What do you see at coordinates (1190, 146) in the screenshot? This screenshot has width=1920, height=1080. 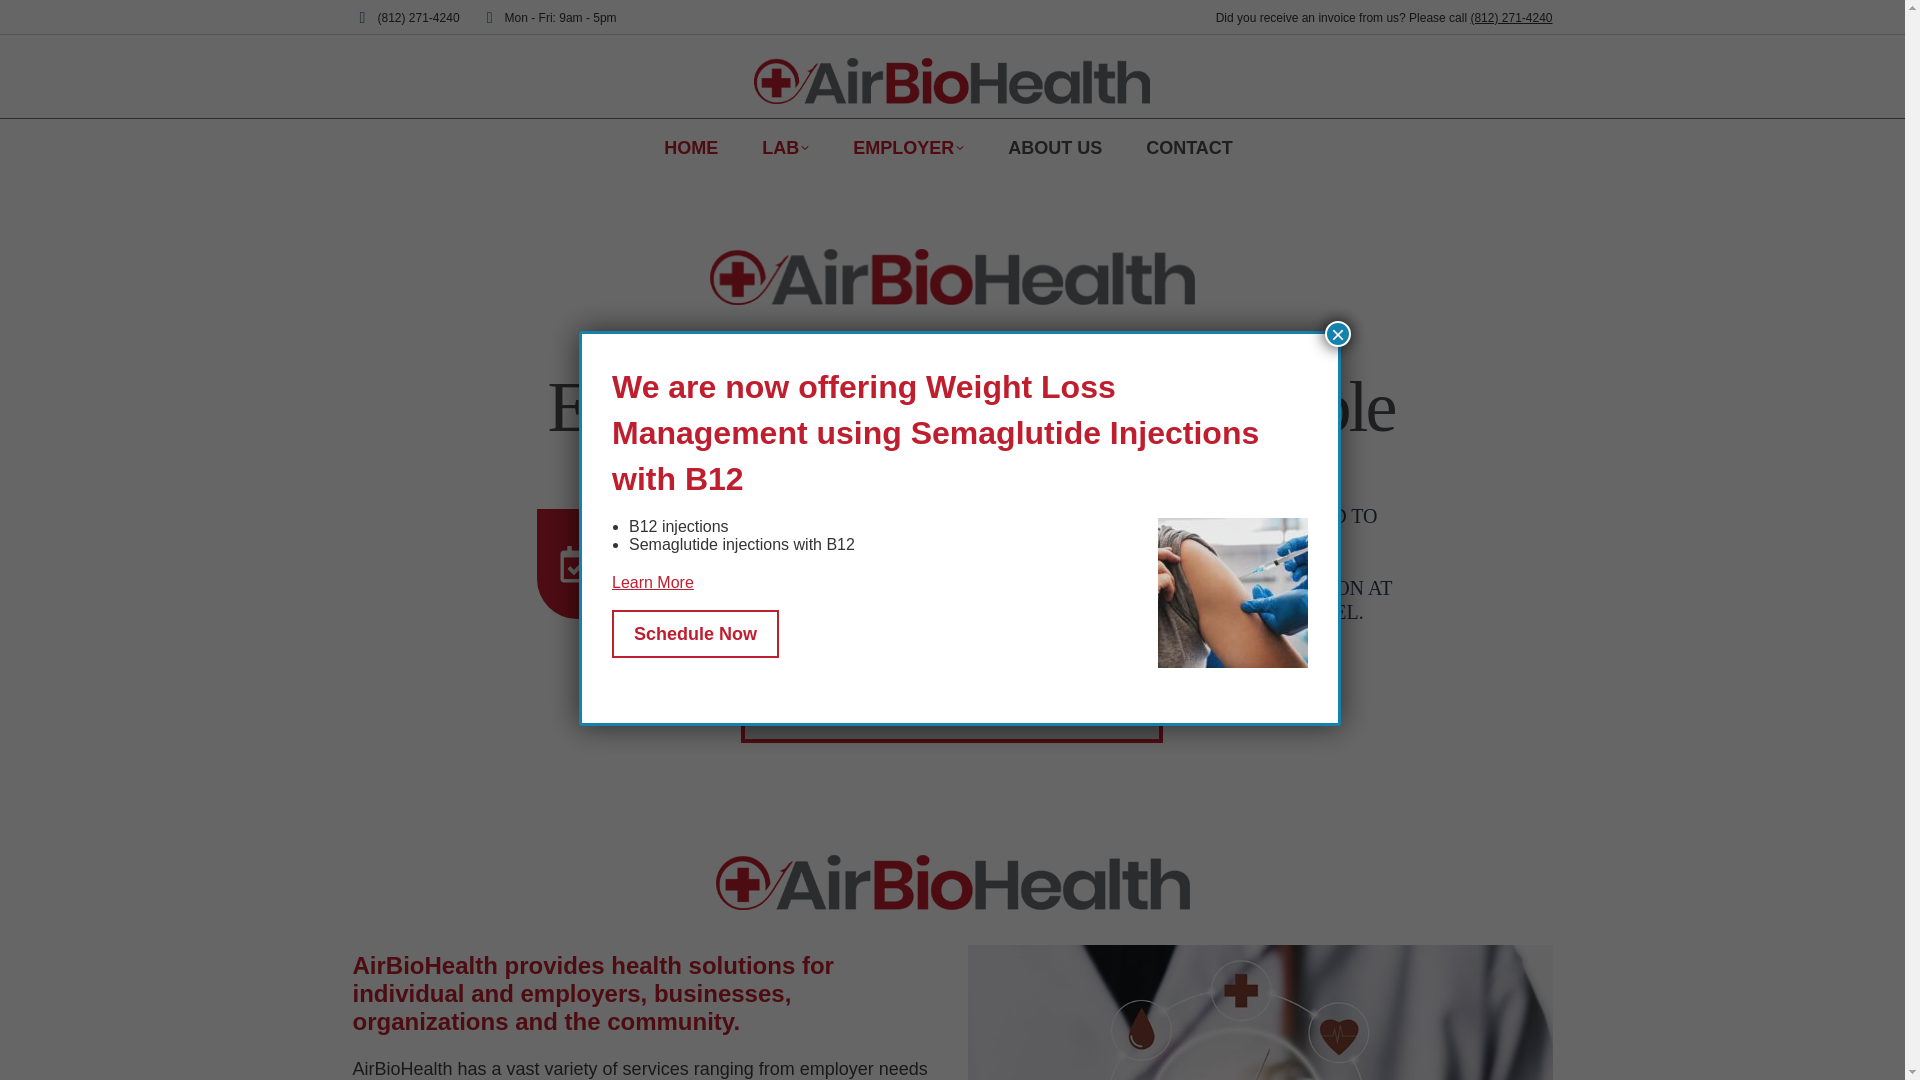 I see `CONTACT` at bounding box center [1190, 146].